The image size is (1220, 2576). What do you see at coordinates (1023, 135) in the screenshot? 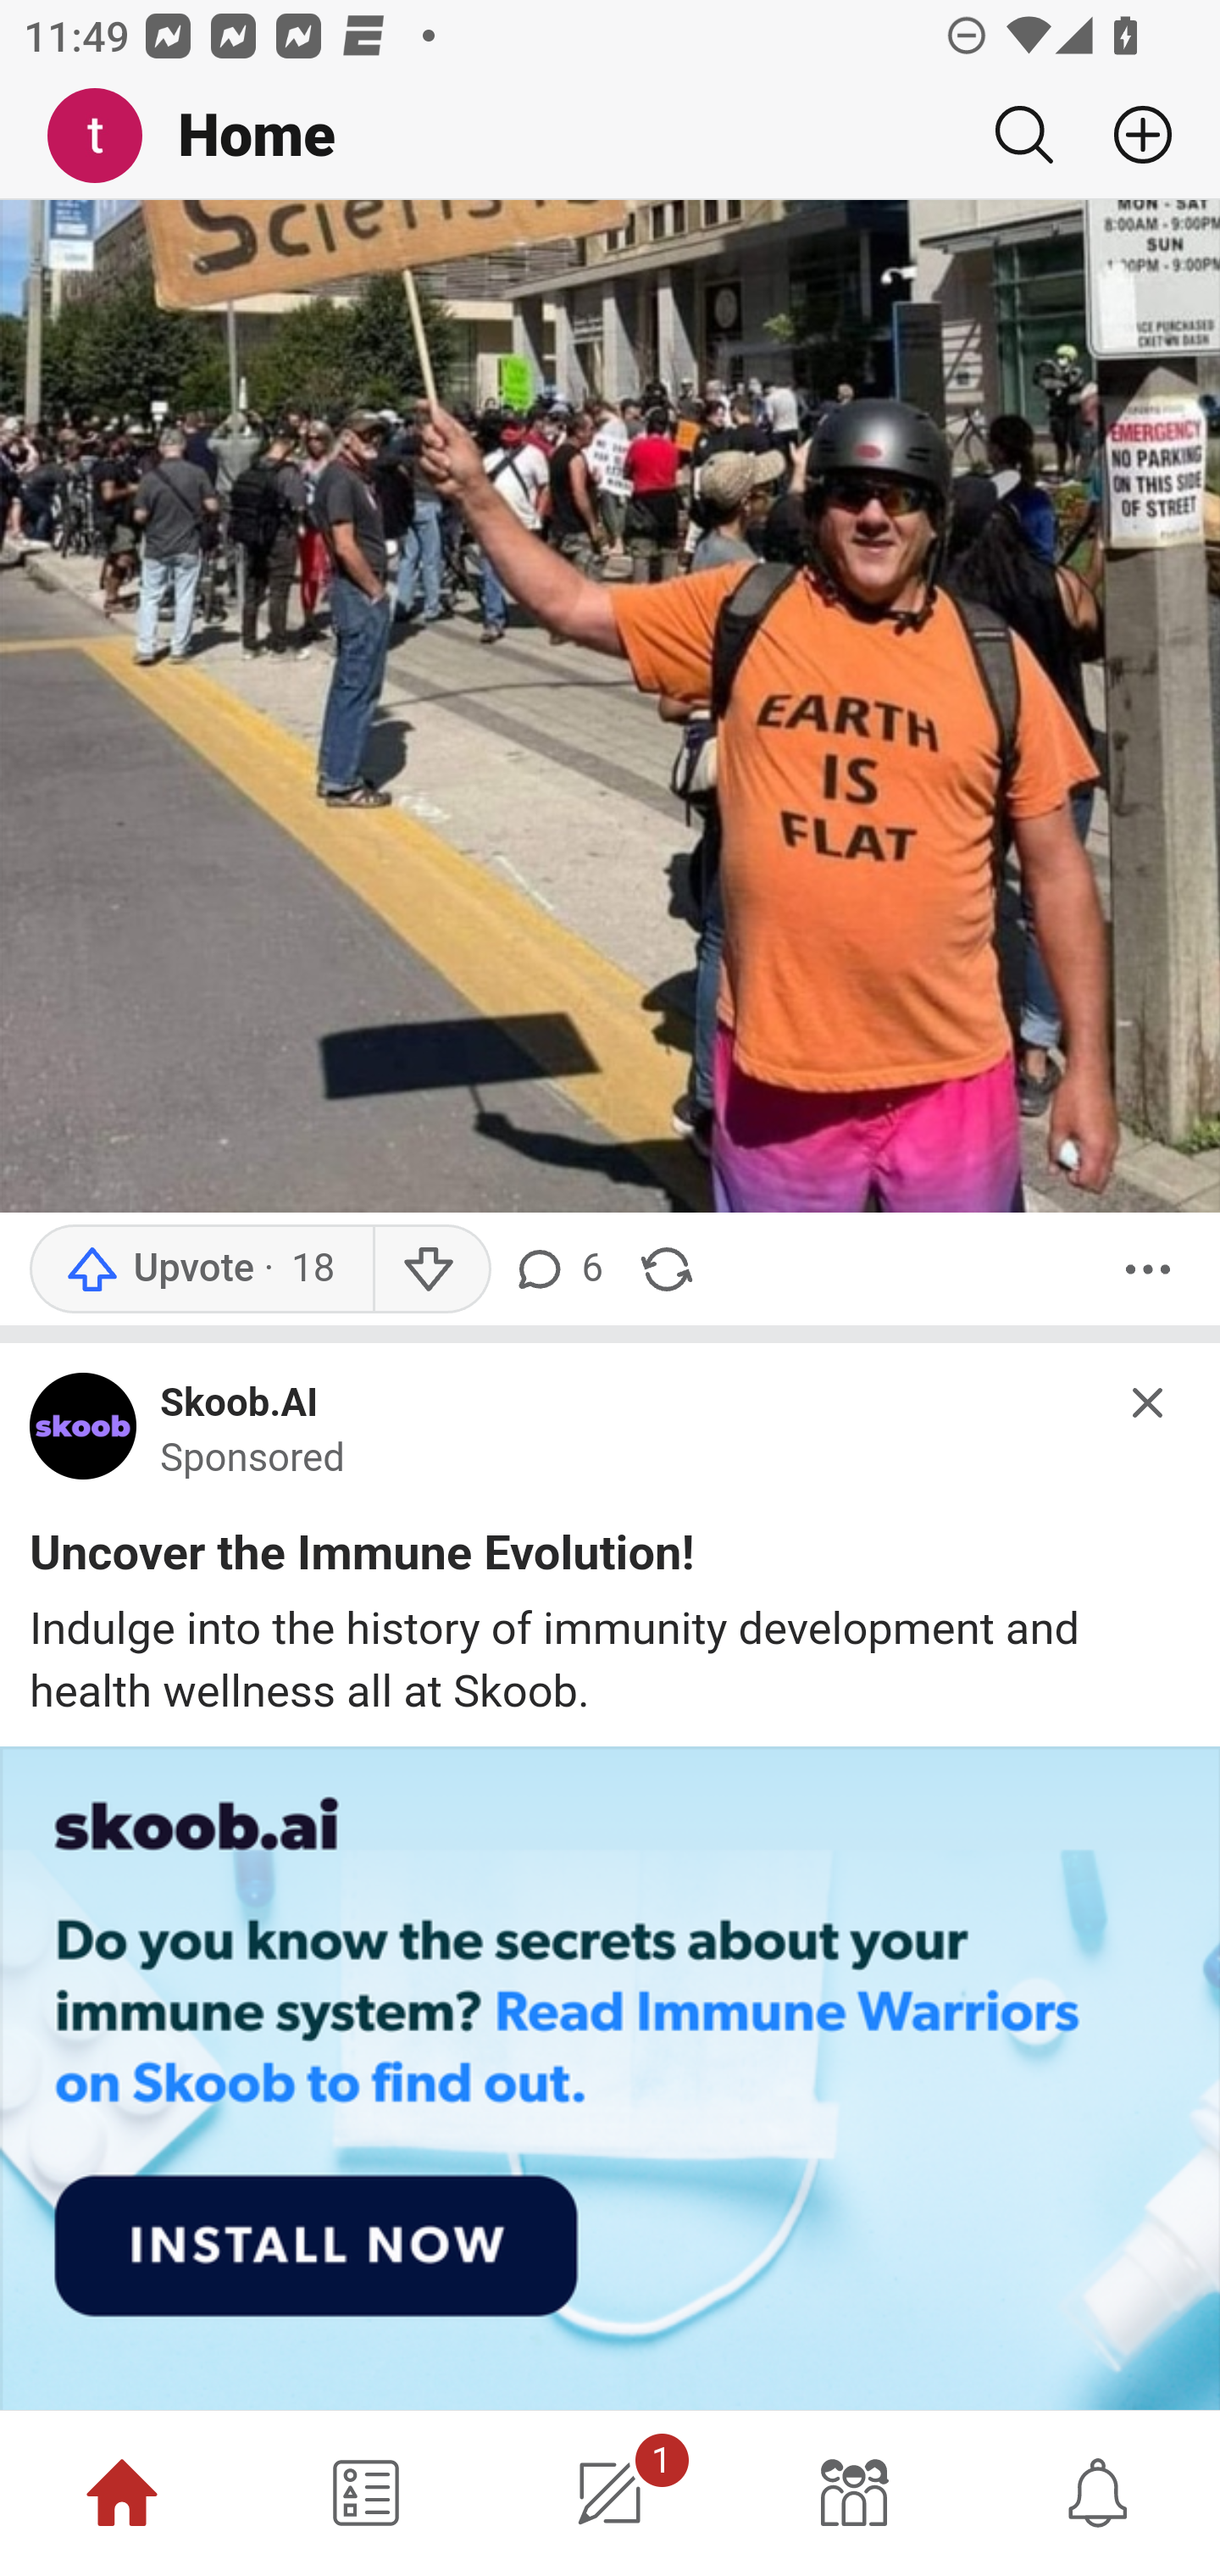
I see `Search` at bounding box center [1023, 135].